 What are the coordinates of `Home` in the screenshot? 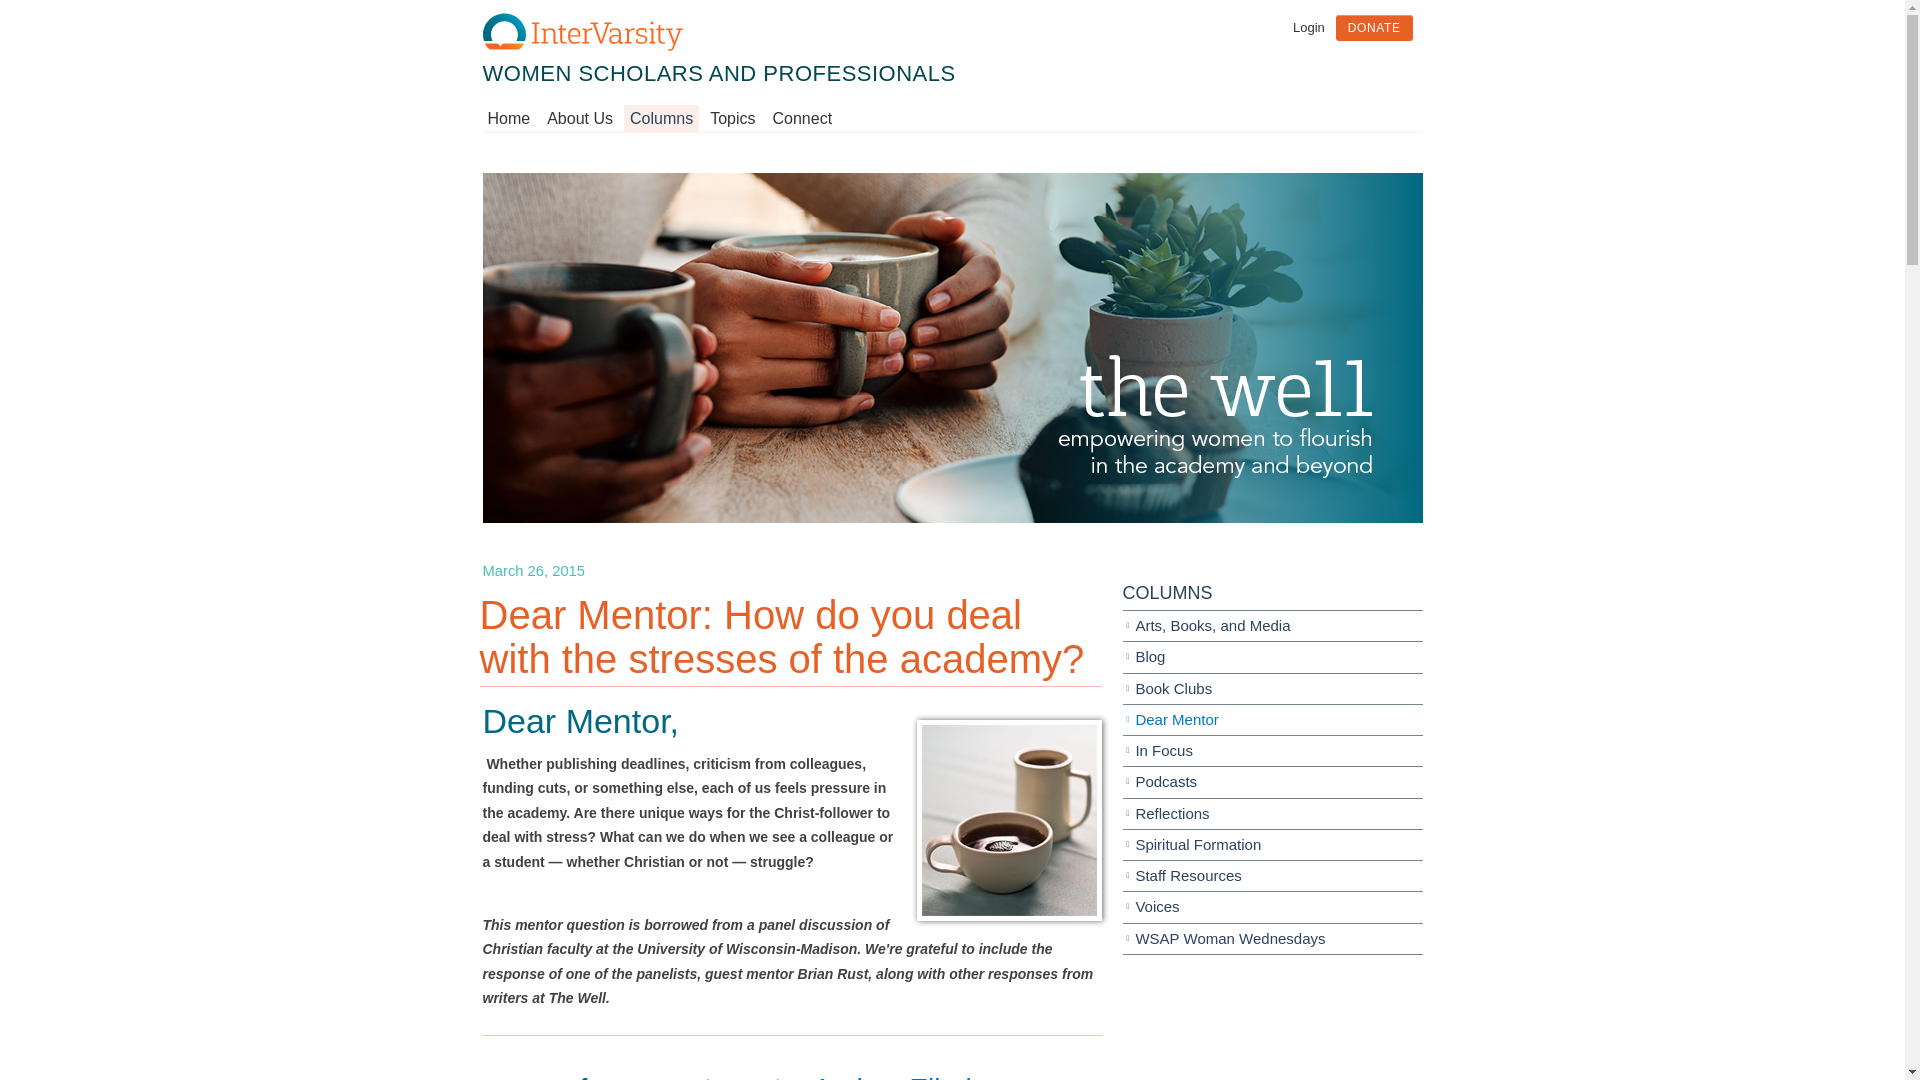 It's located at (512, 119).